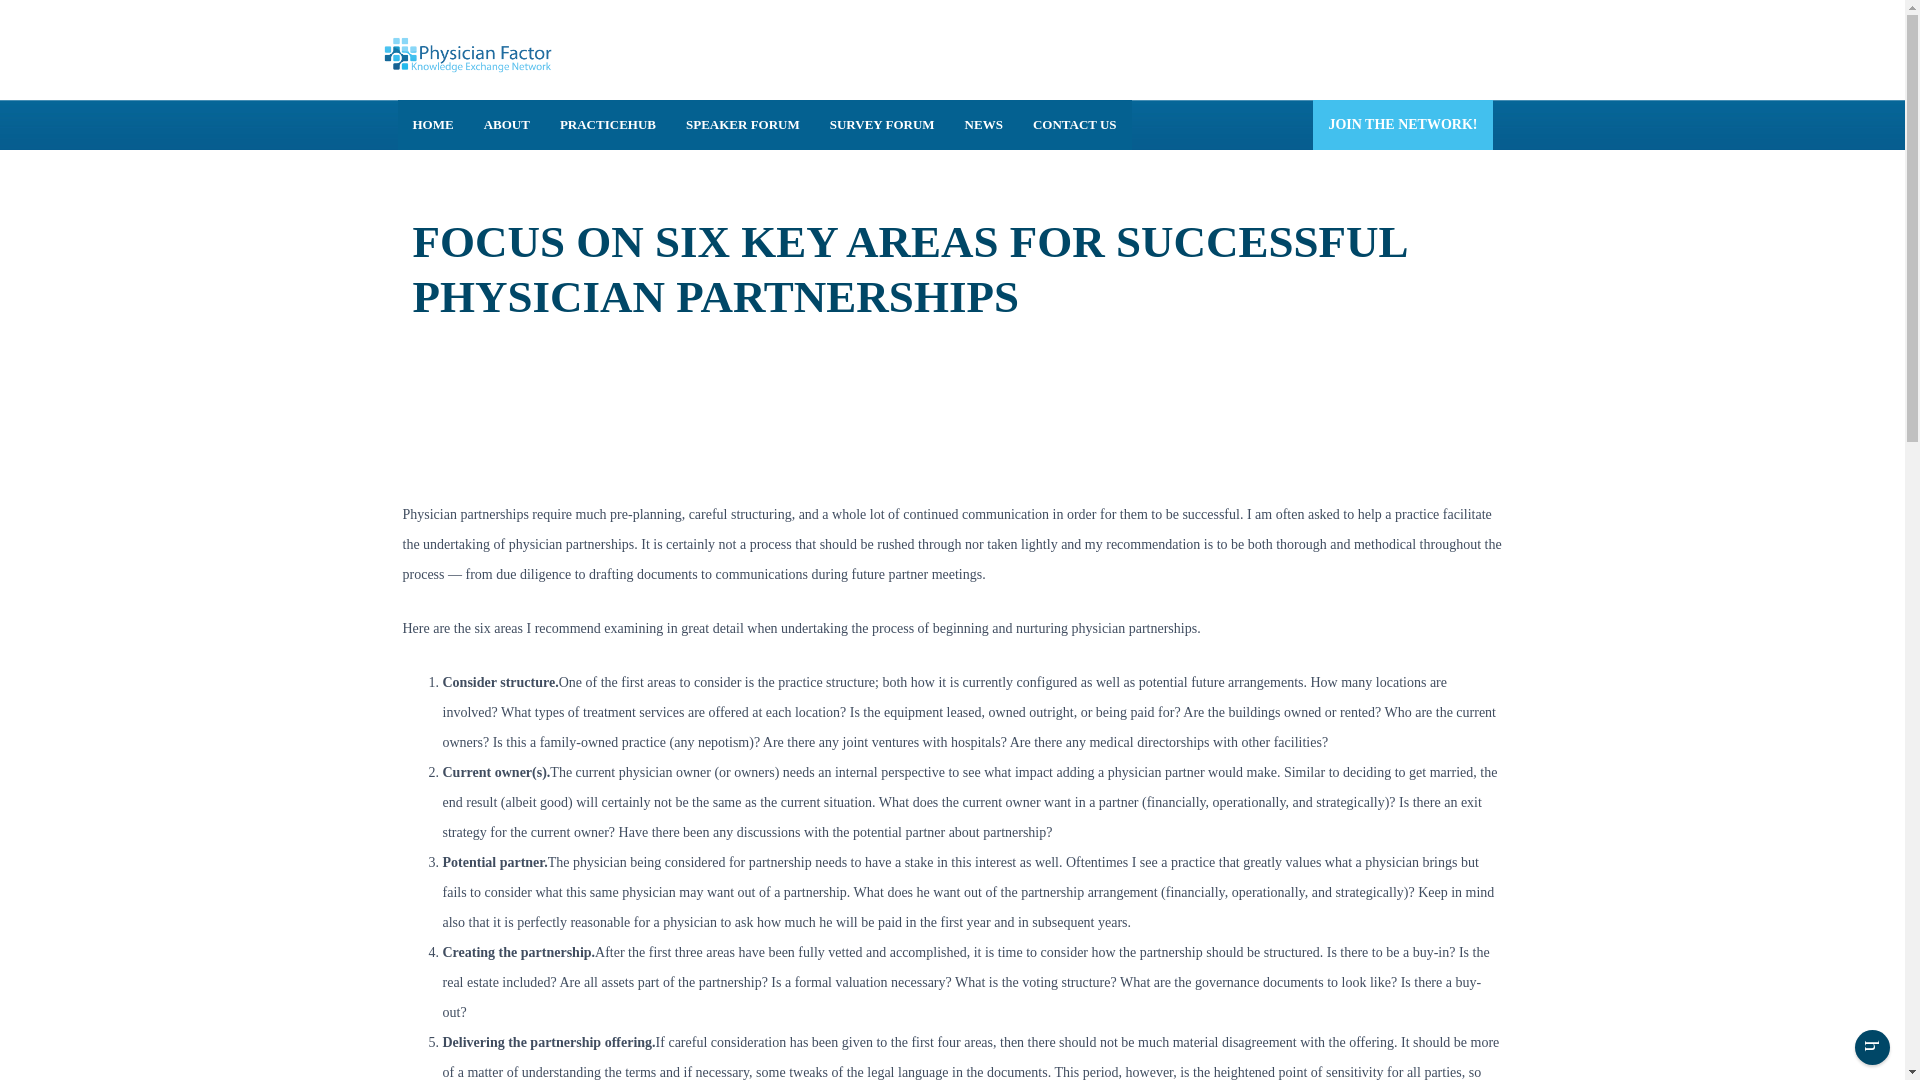 The height and width of the screenshot is (1080, 1920). I want to click on NEWS, so click(984, 125).